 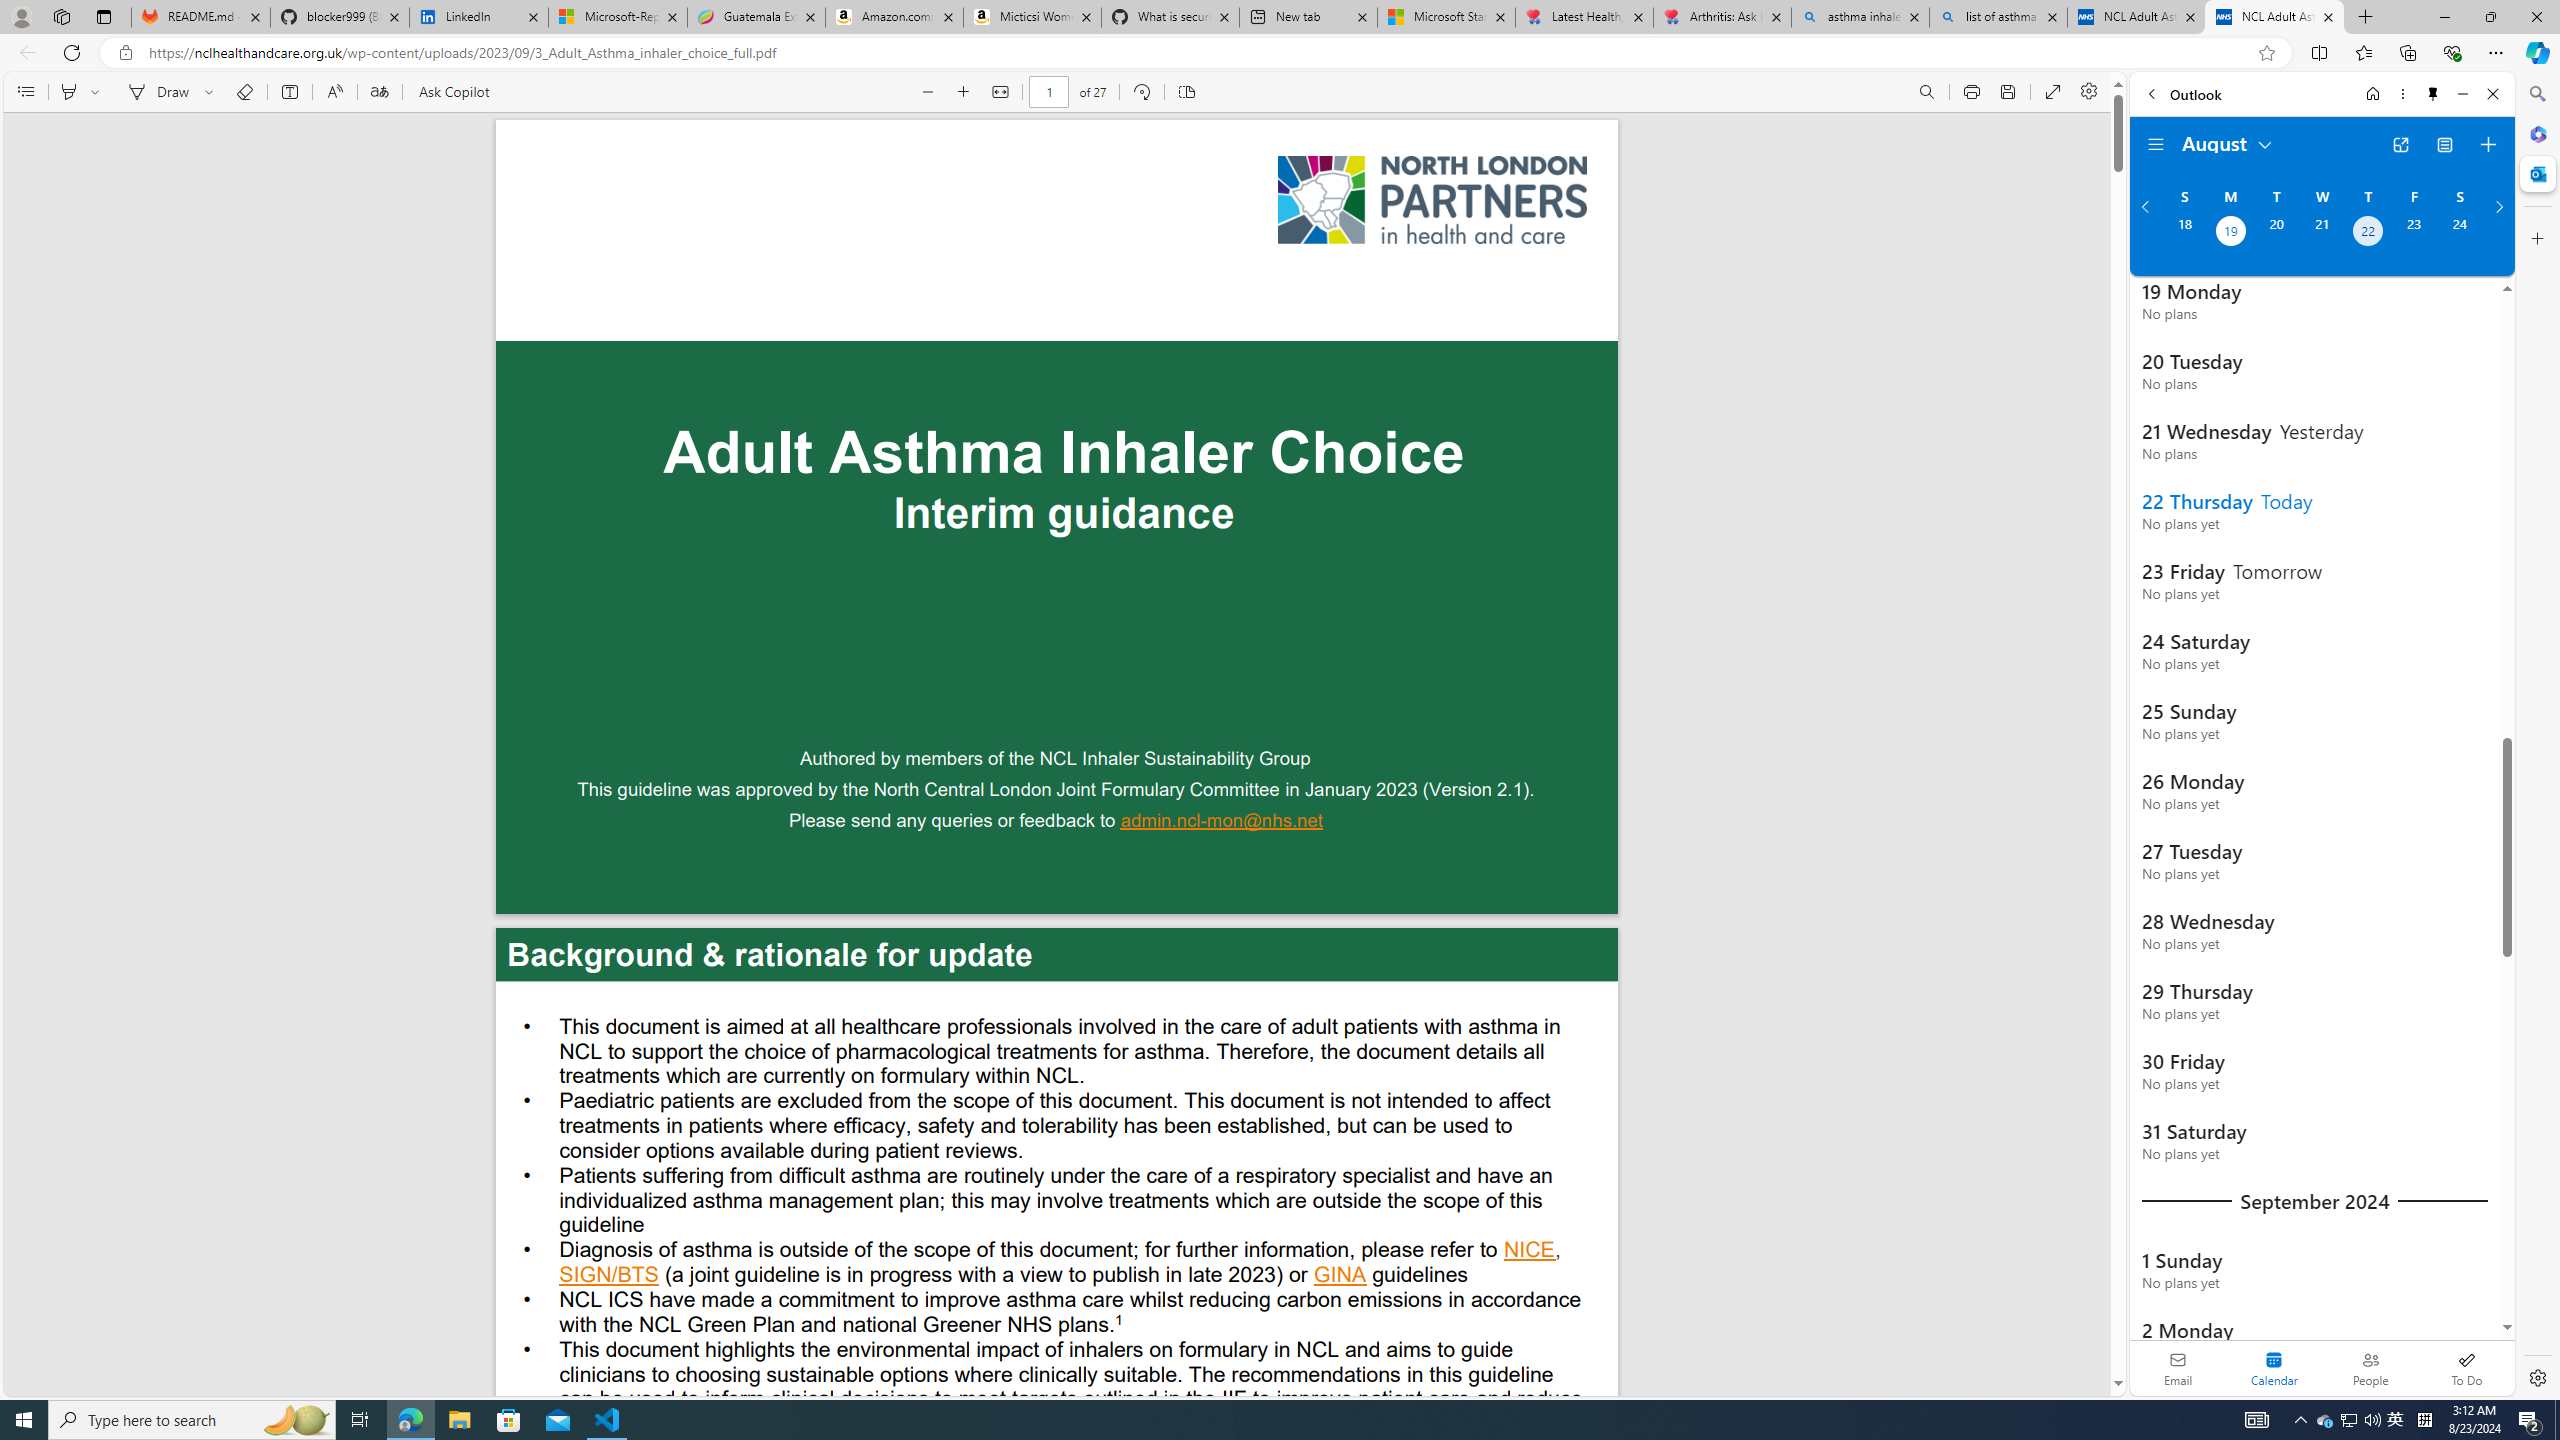 I want to click on Open in new tab, so click(x=2400, y=145).